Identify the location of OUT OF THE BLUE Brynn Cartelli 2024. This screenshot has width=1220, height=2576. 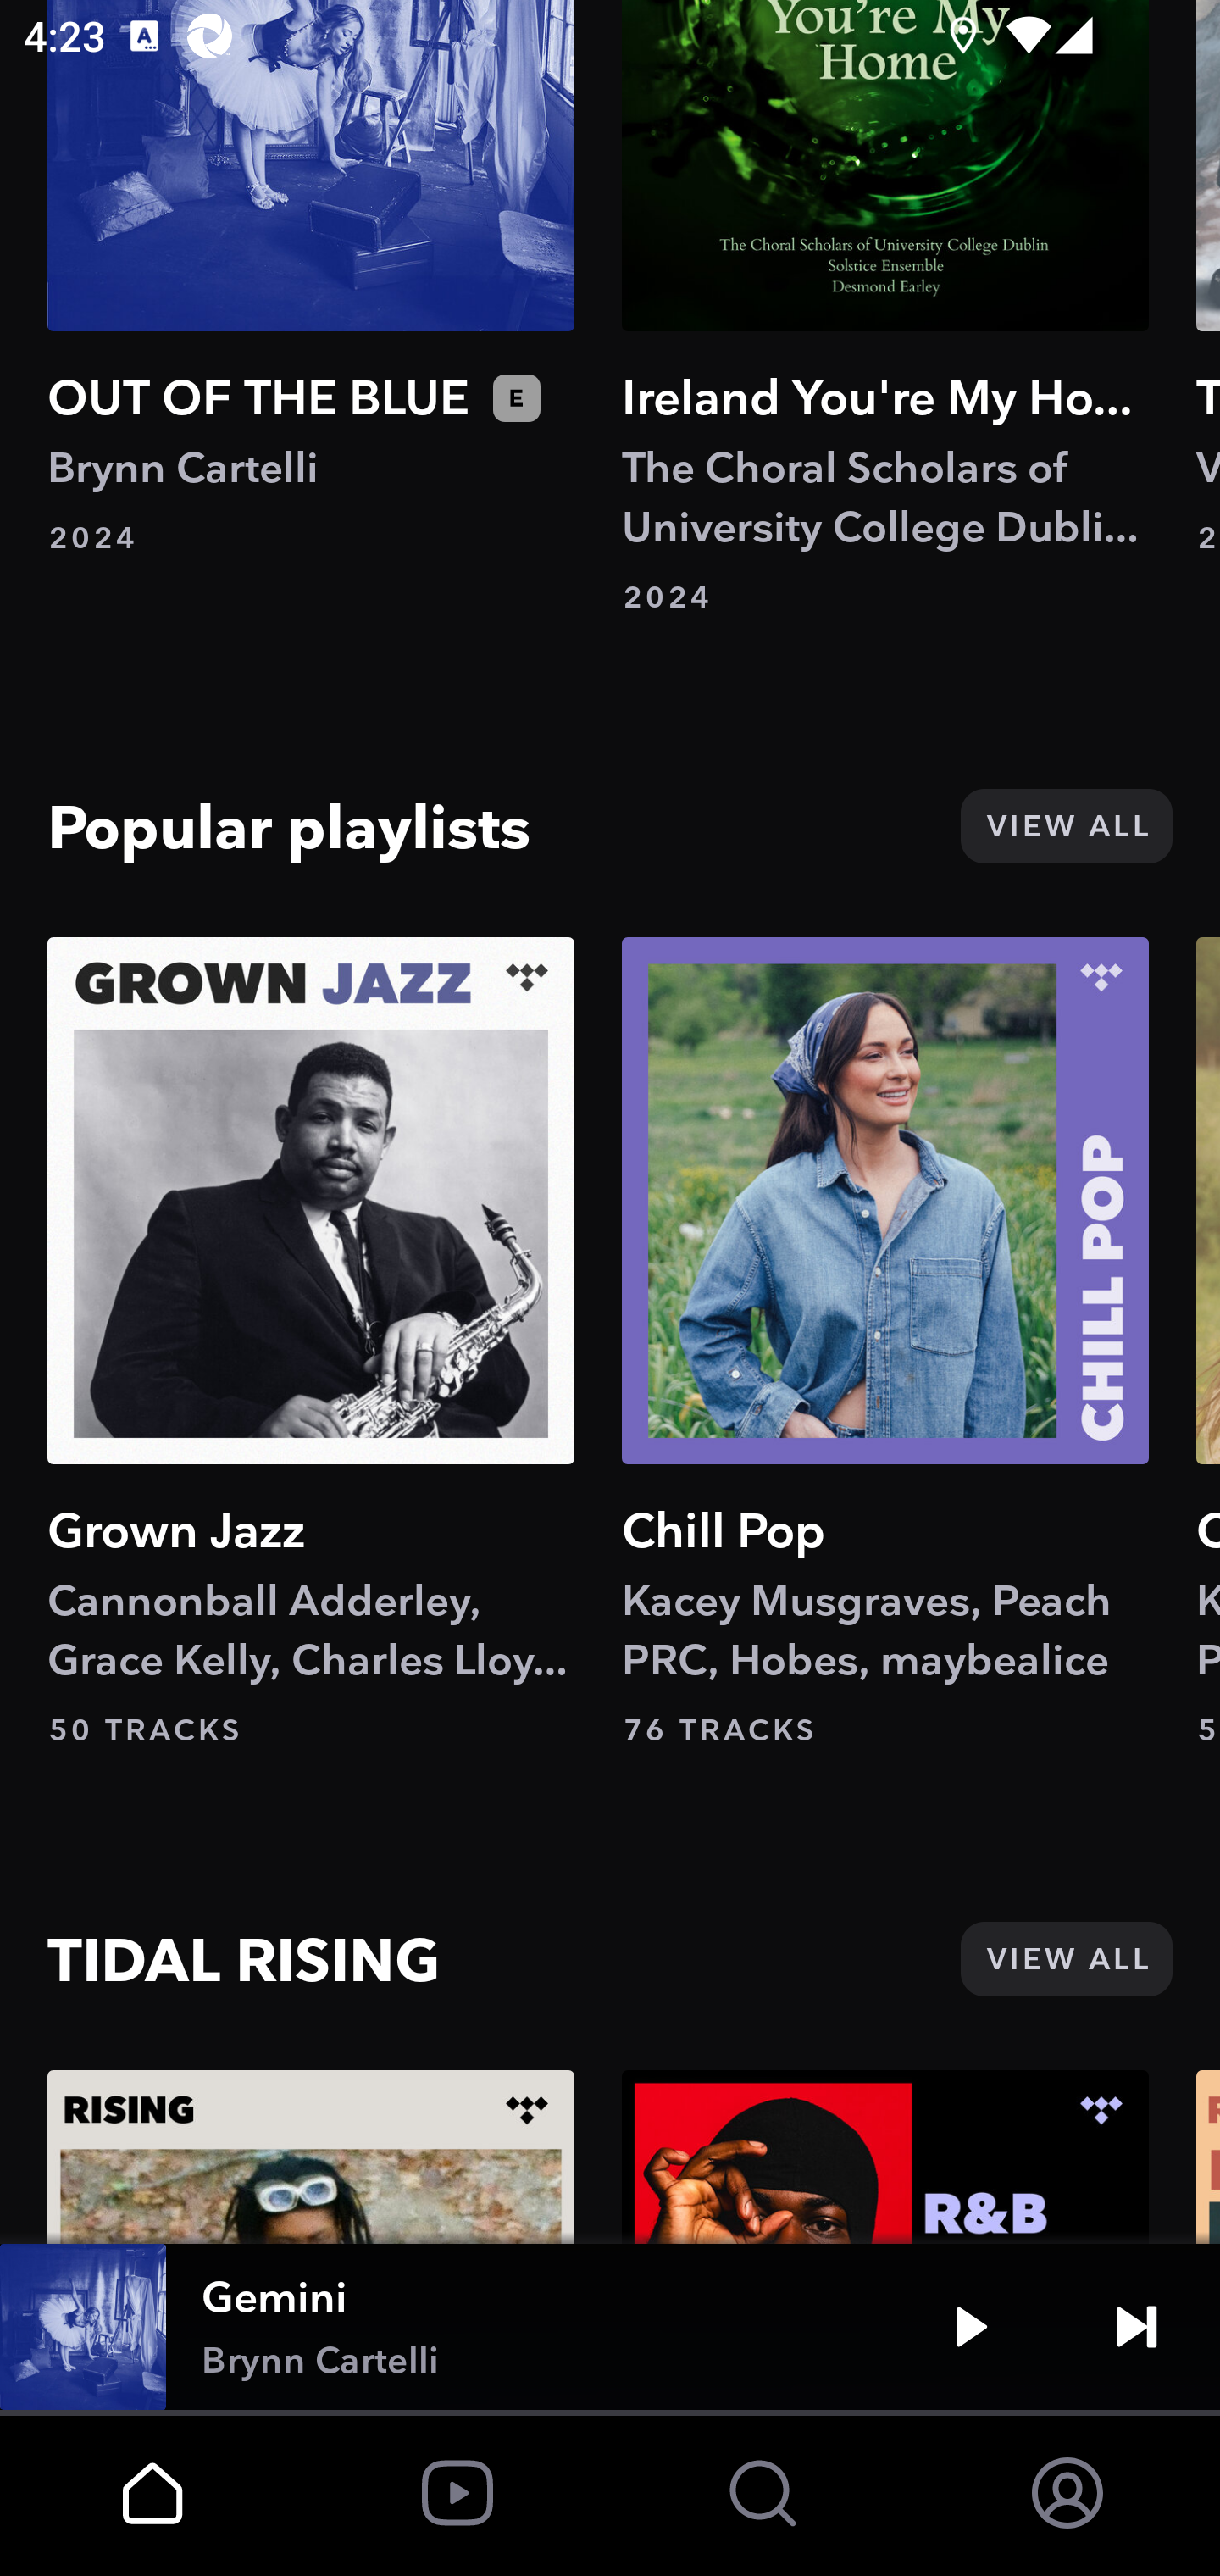
(311, 278).